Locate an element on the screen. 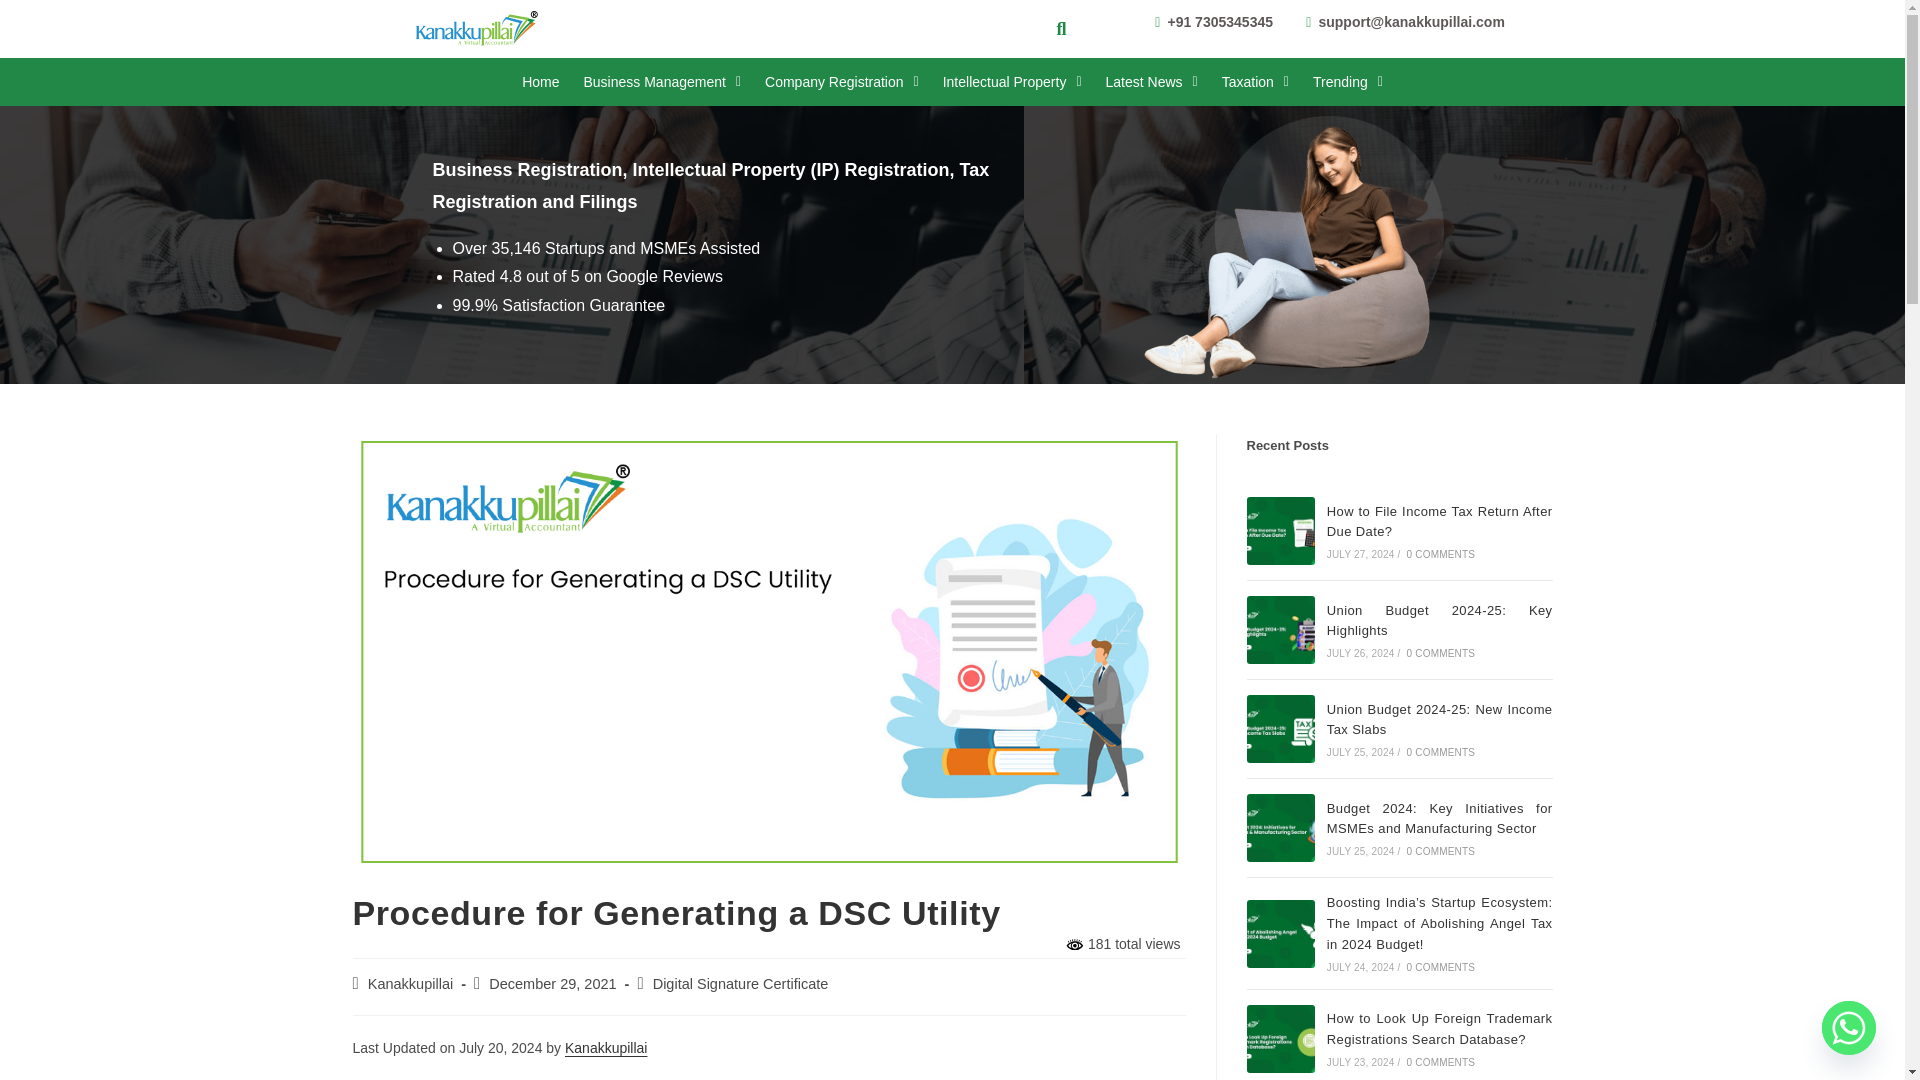 The width and height of the screenshot is (1920, 1080). Taxation is located at coordinates (1255, 82).